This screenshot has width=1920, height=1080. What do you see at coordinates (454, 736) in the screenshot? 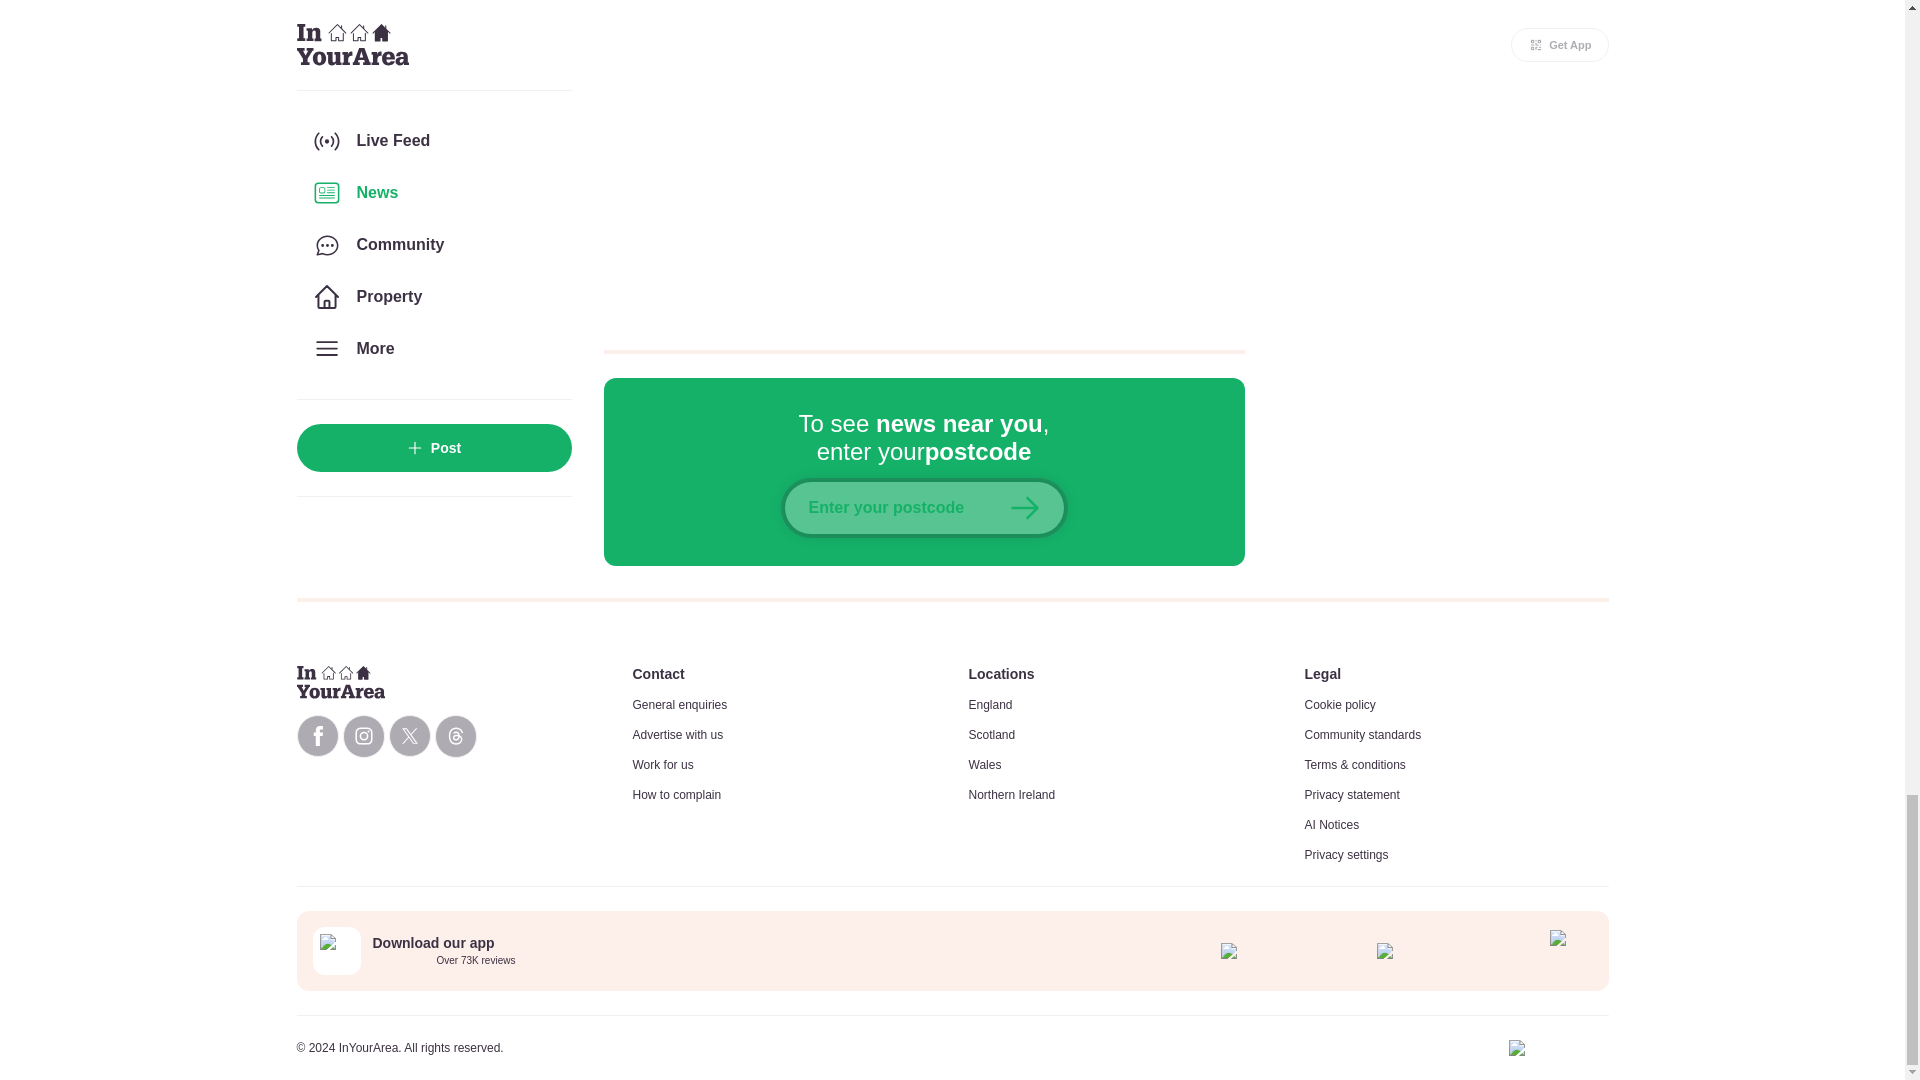
I see `InYourArea Threads` at bounding box center [454, 736].